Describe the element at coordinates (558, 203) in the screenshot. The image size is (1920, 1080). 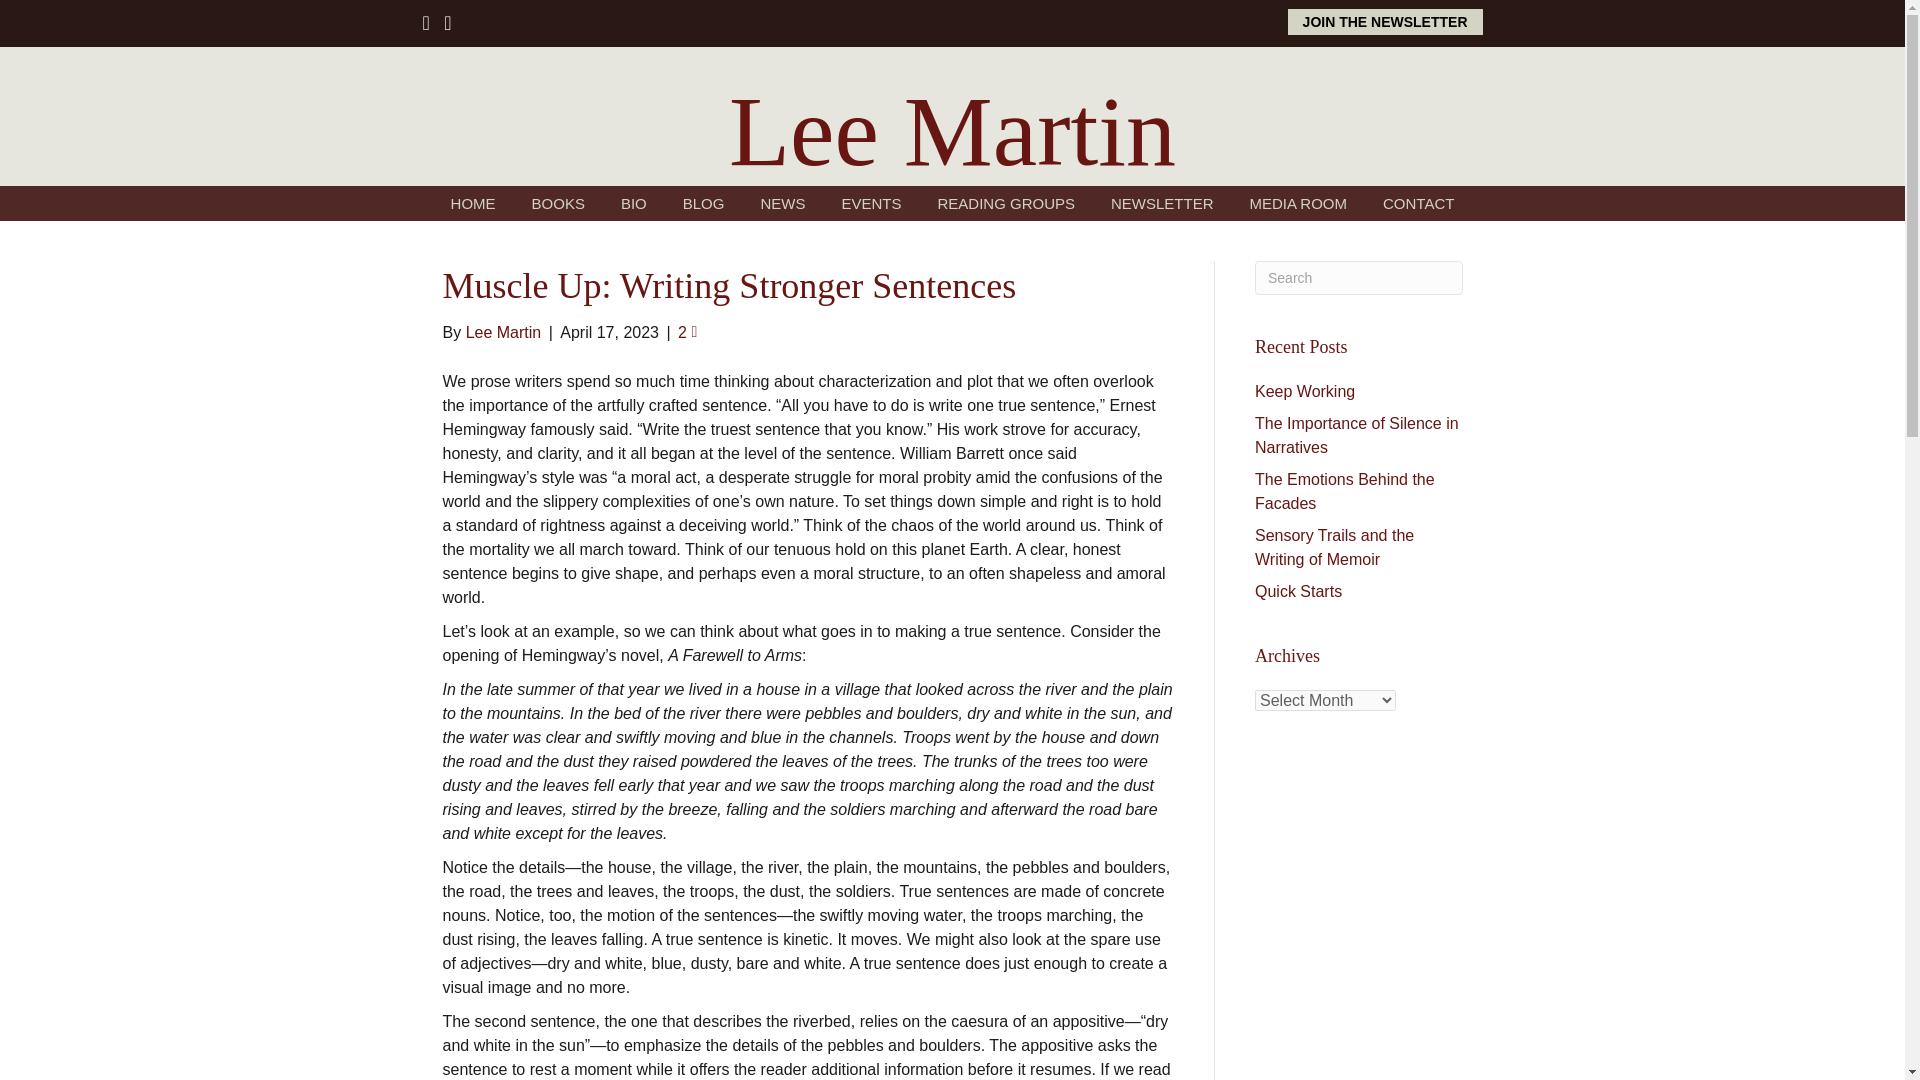
I see `BOOKS` at that location.